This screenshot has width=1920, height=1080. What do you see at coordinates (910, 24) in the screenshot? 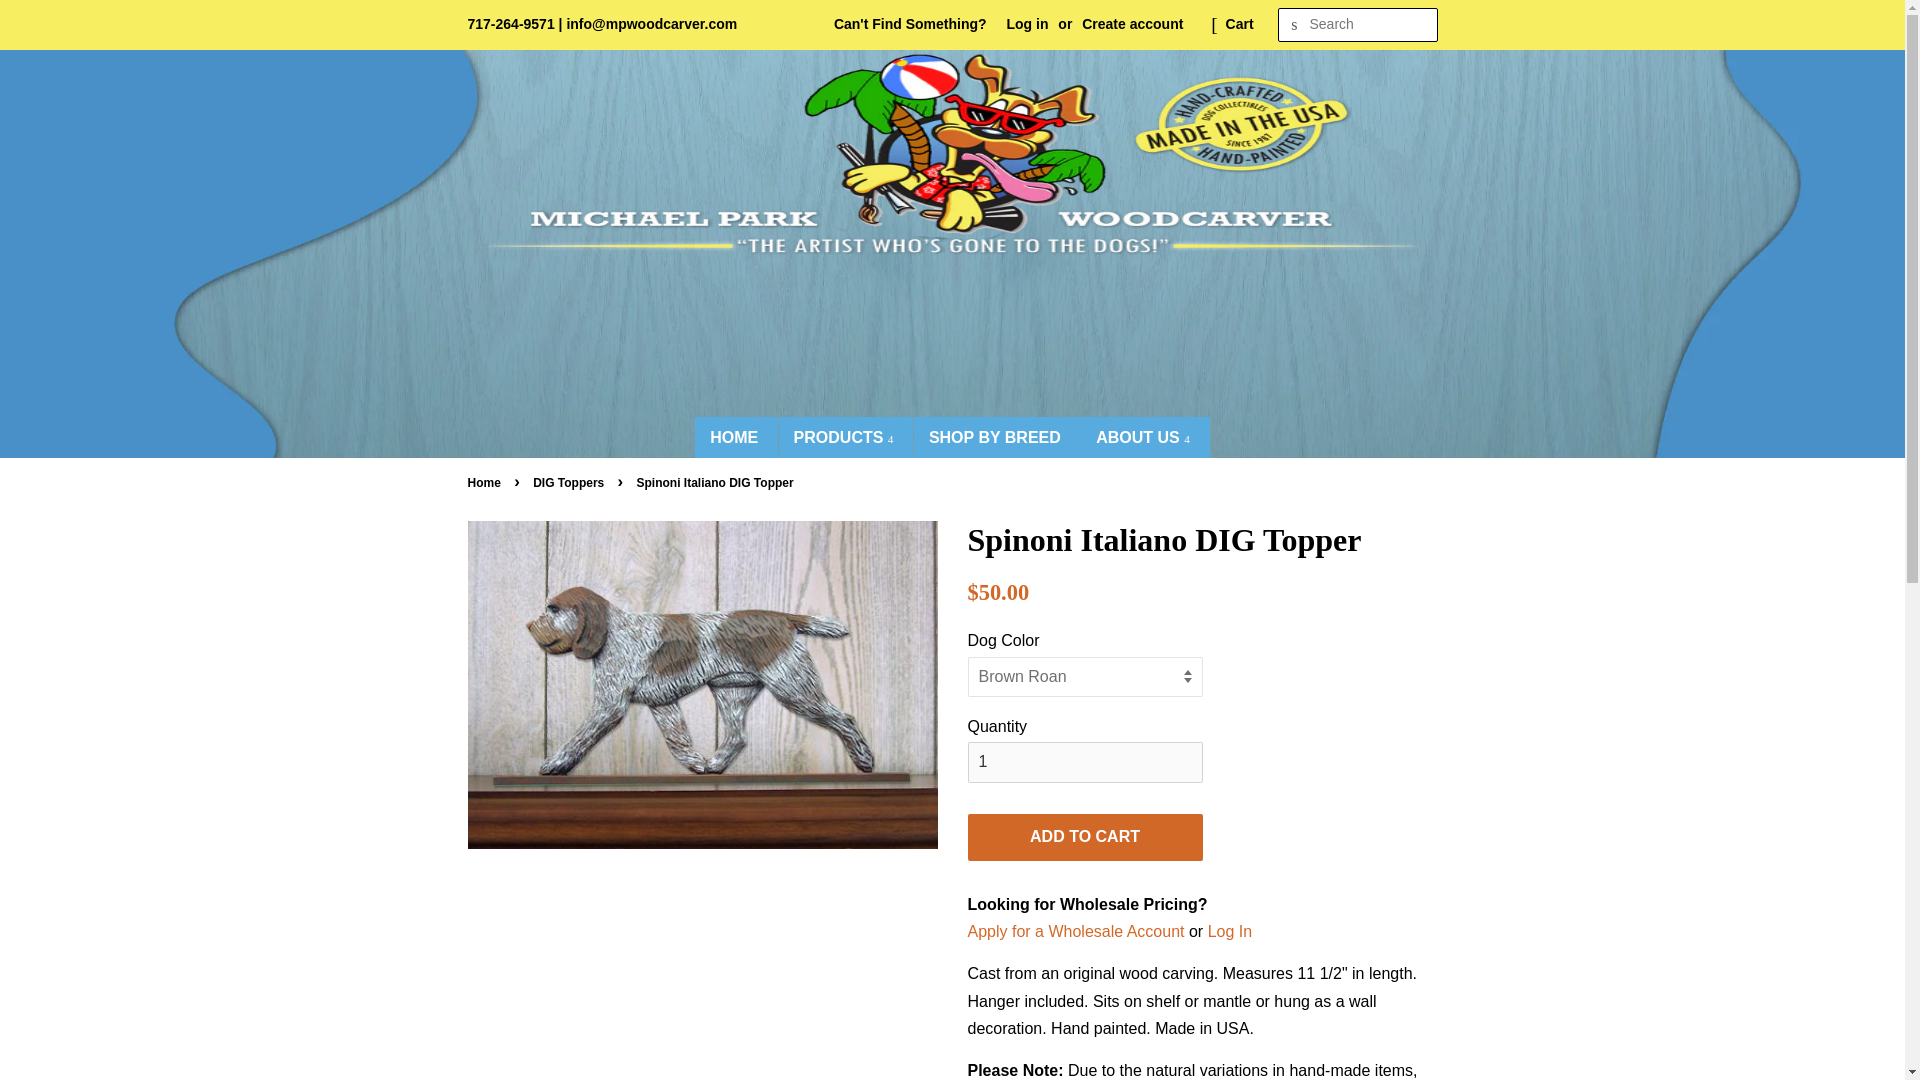
I see `Can't Find Something?` at bounding box center [910, 24].